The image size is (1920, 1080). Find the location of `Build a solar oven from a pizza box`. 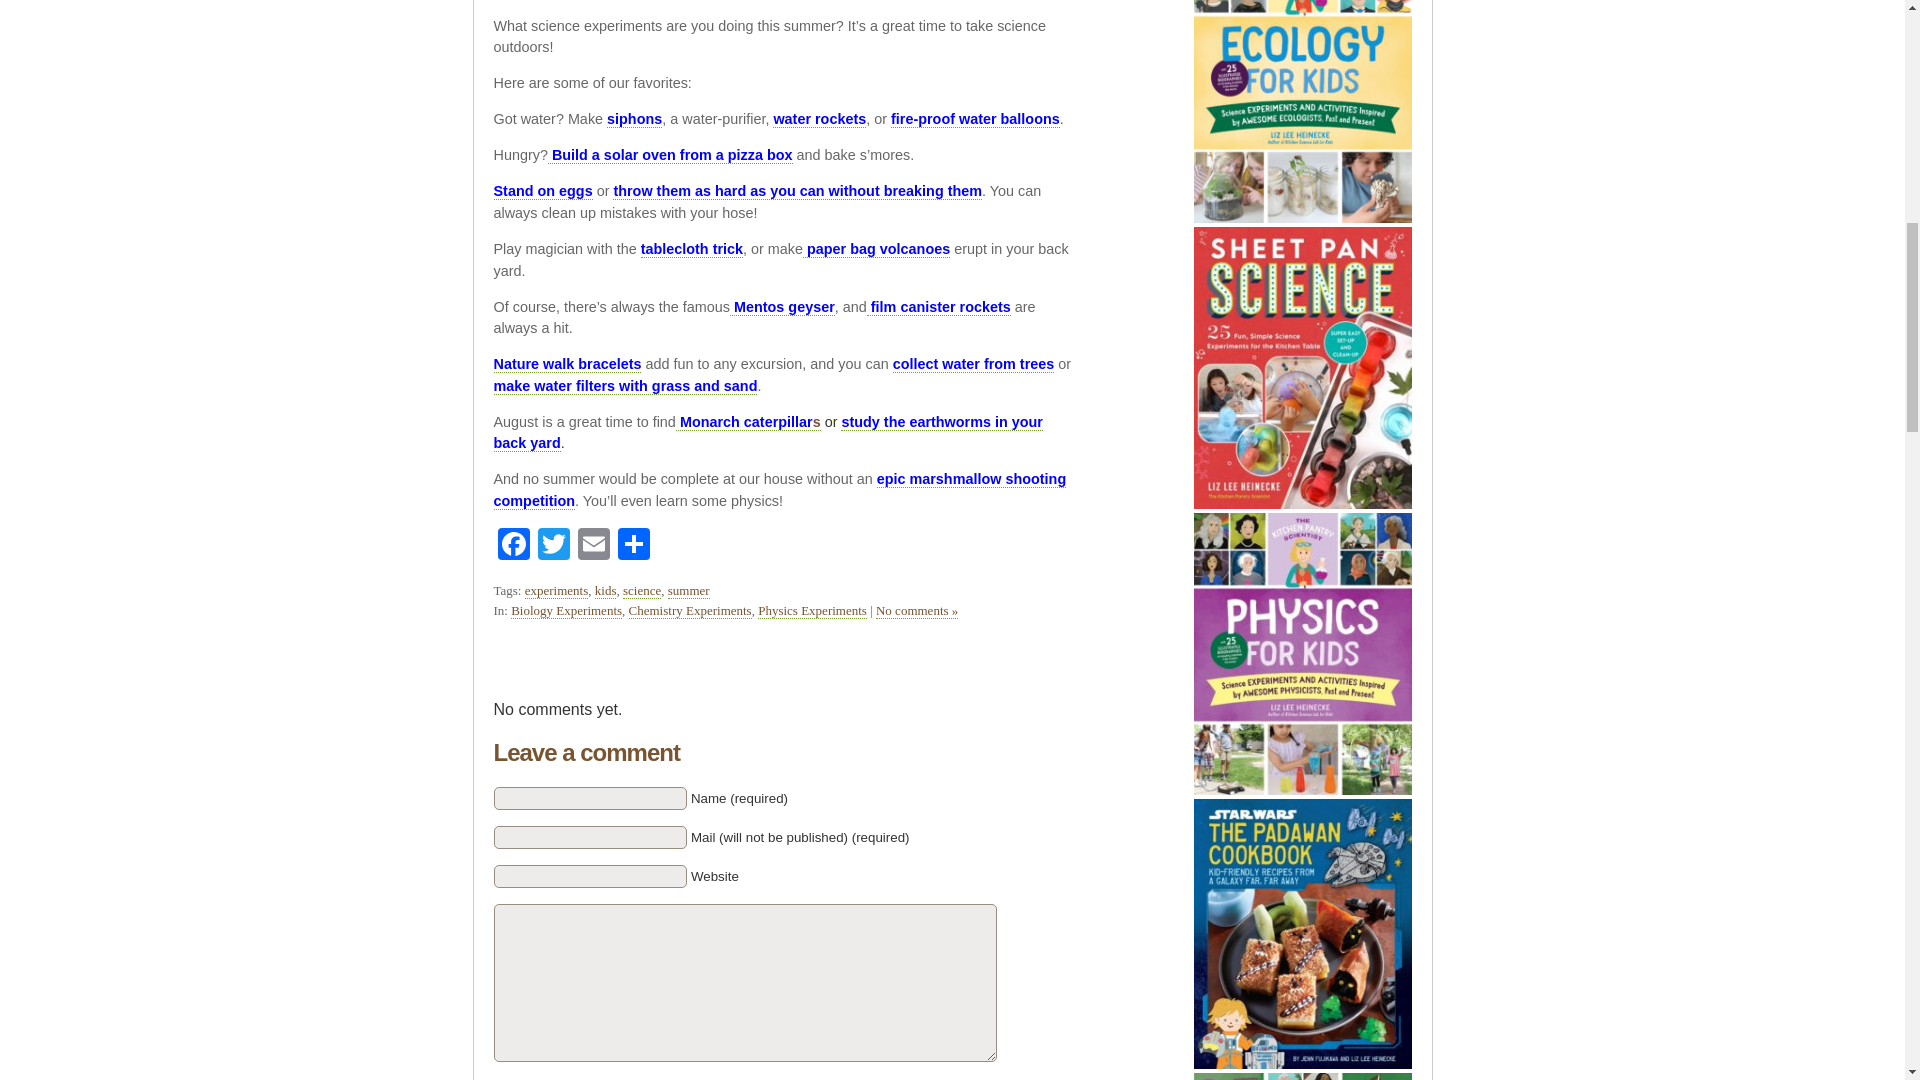

Build a solar oven from a pizza box is located at coordinates (670, 155).